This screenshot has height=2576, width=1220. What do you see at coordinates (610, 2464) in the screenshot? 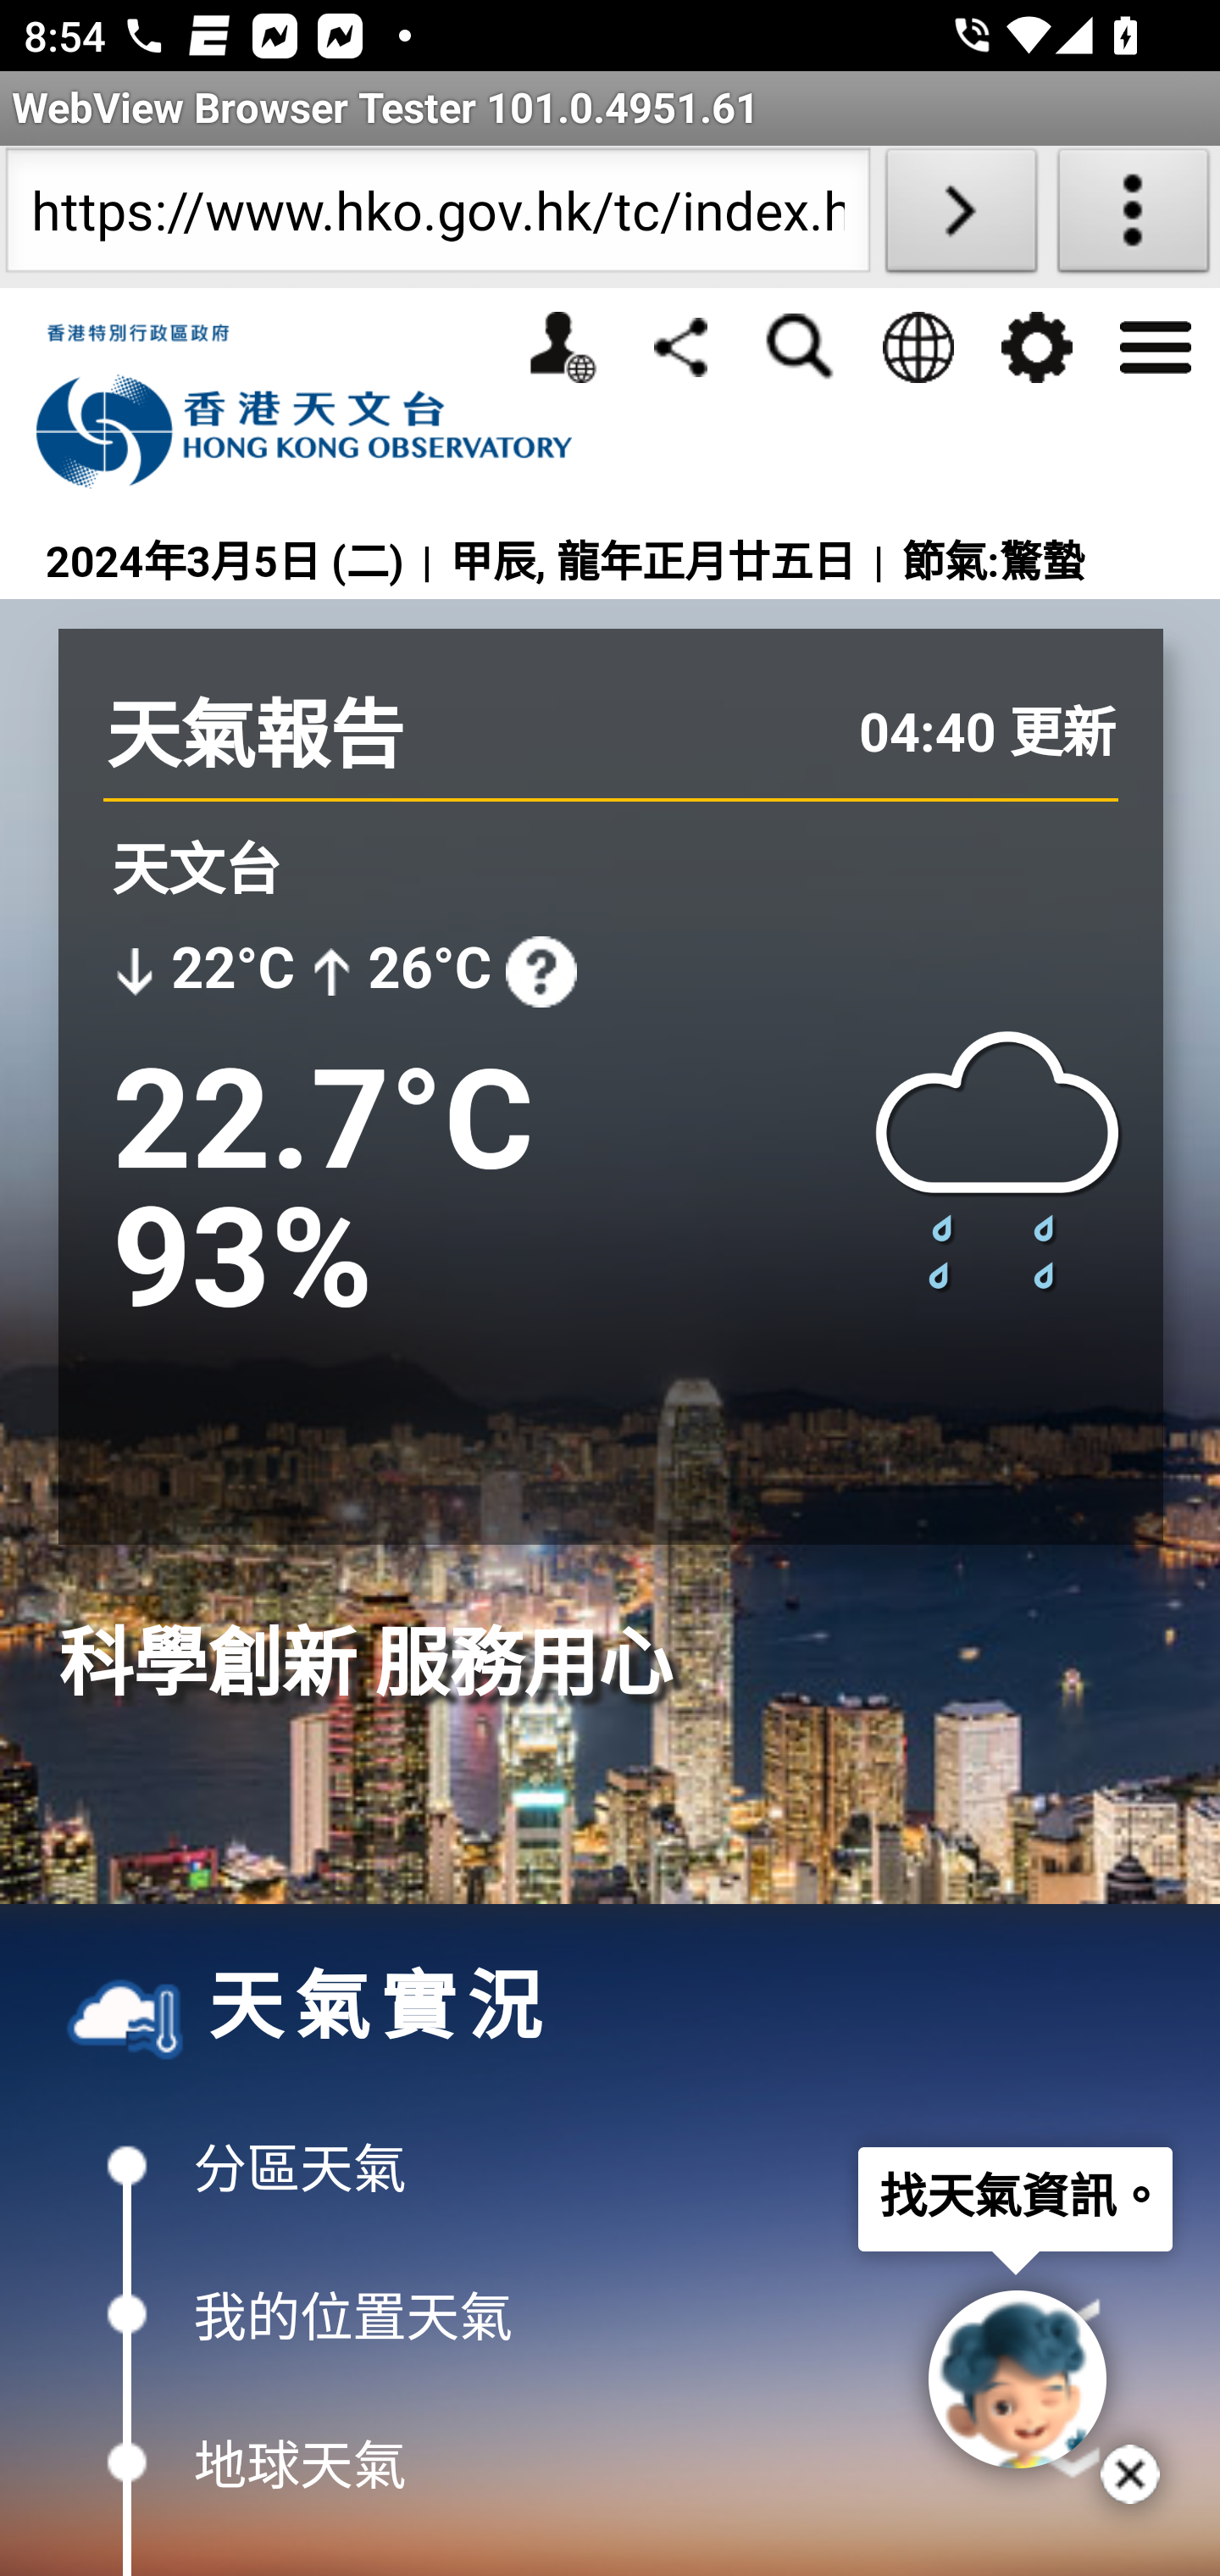
I see `地球天氣` at bounding box center [610, 2464].